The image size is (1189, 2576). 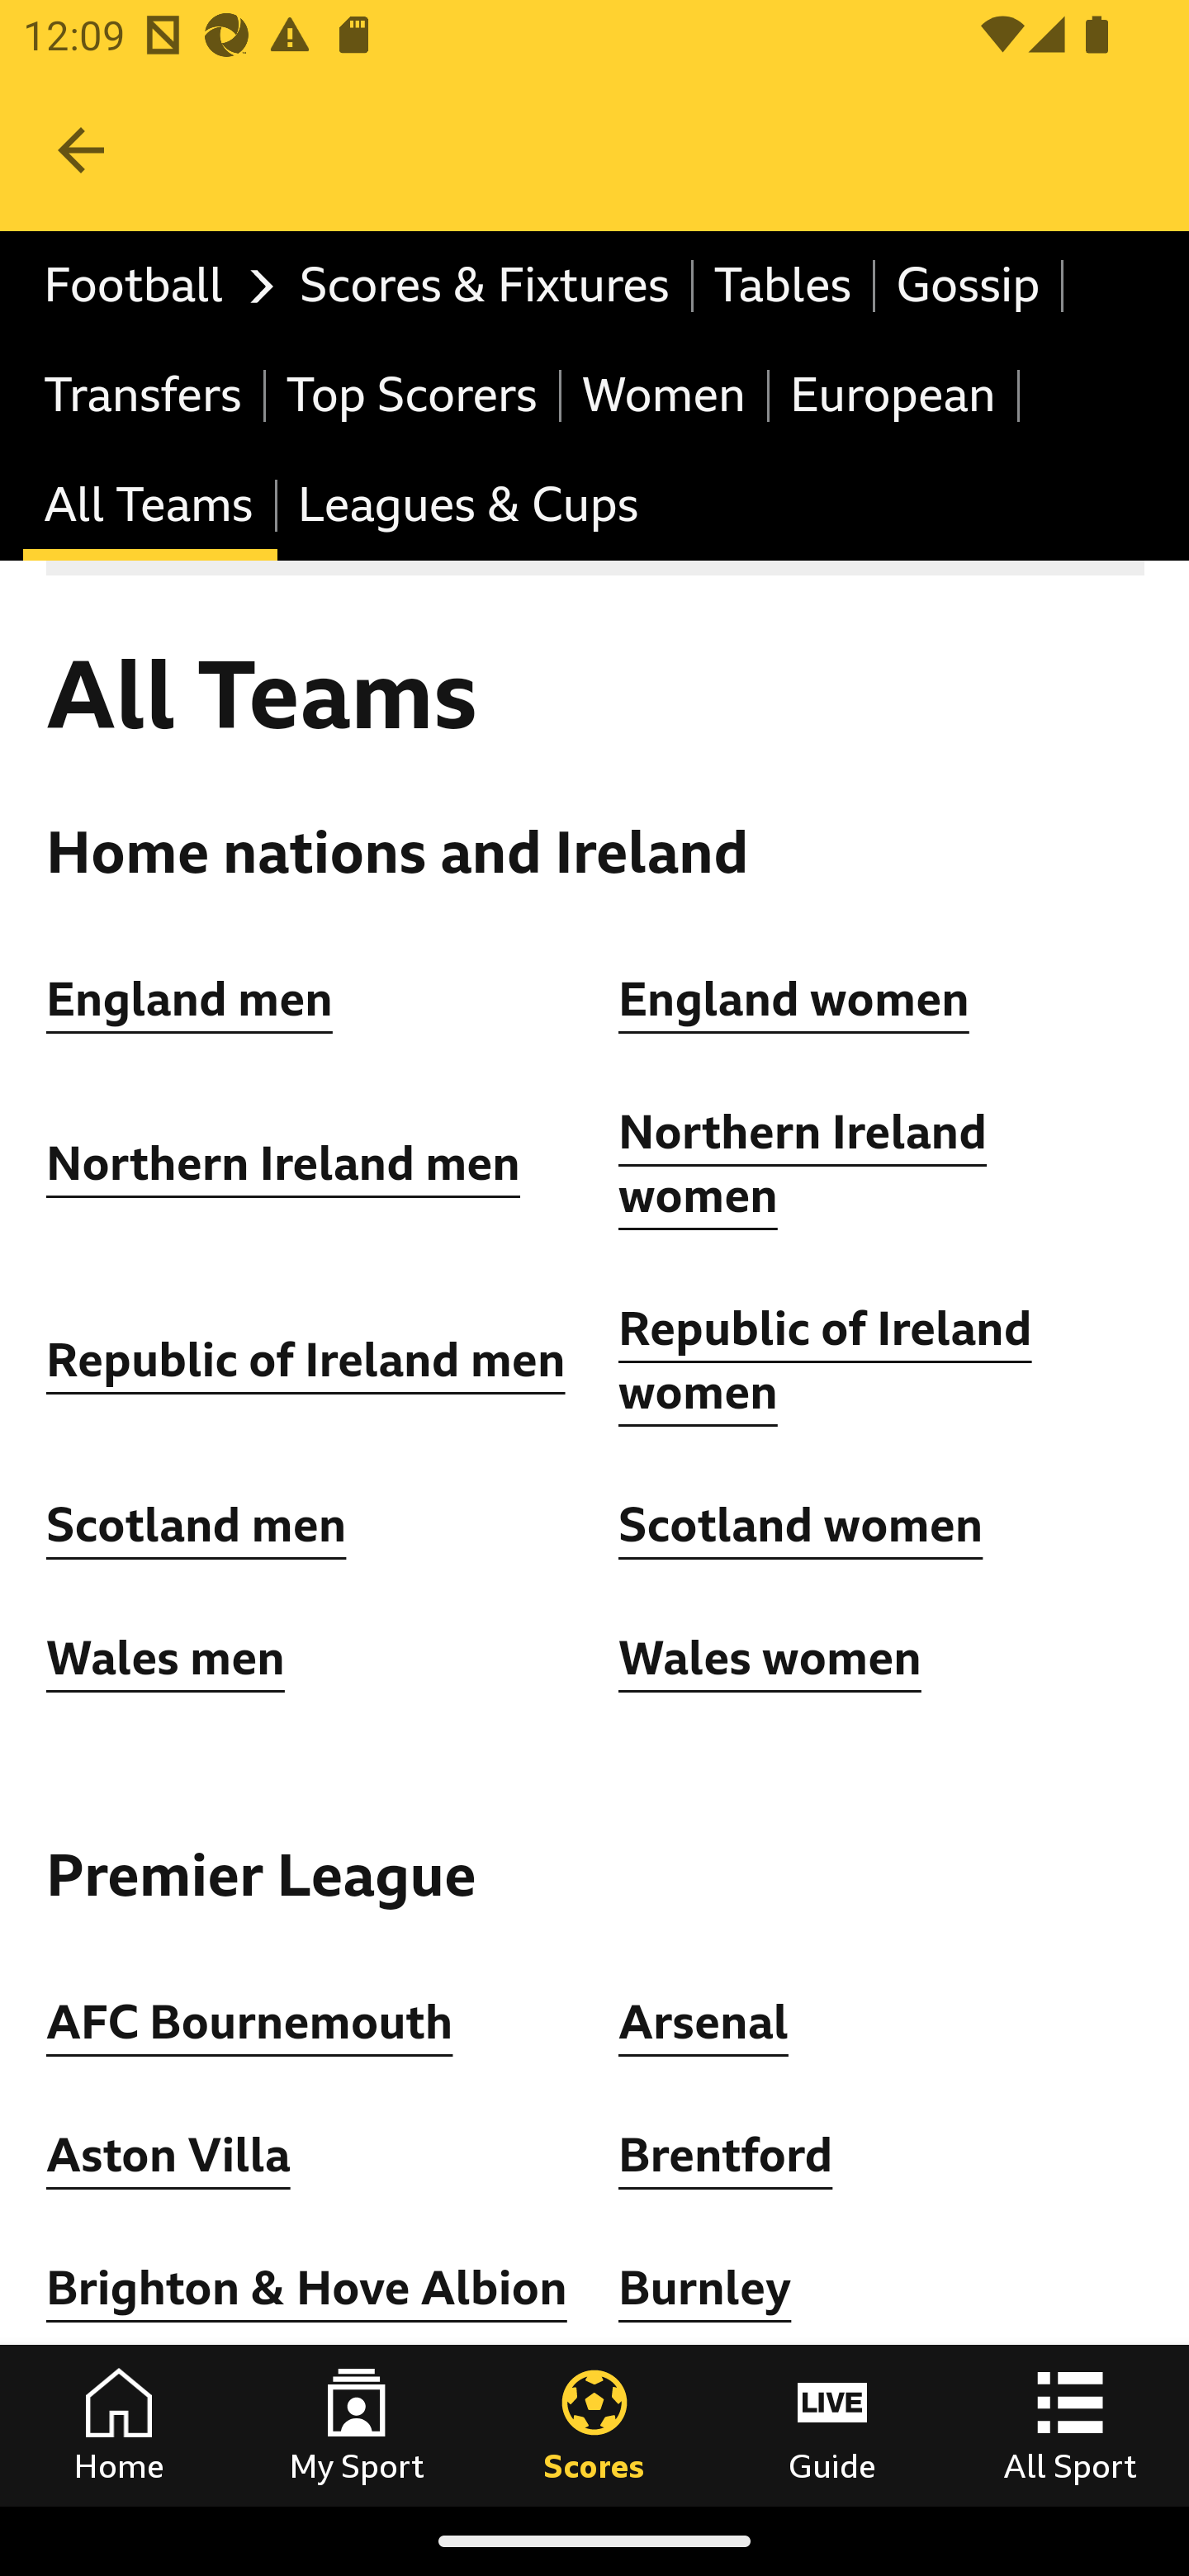 I want to click on England women, so click(x=794, y=999).